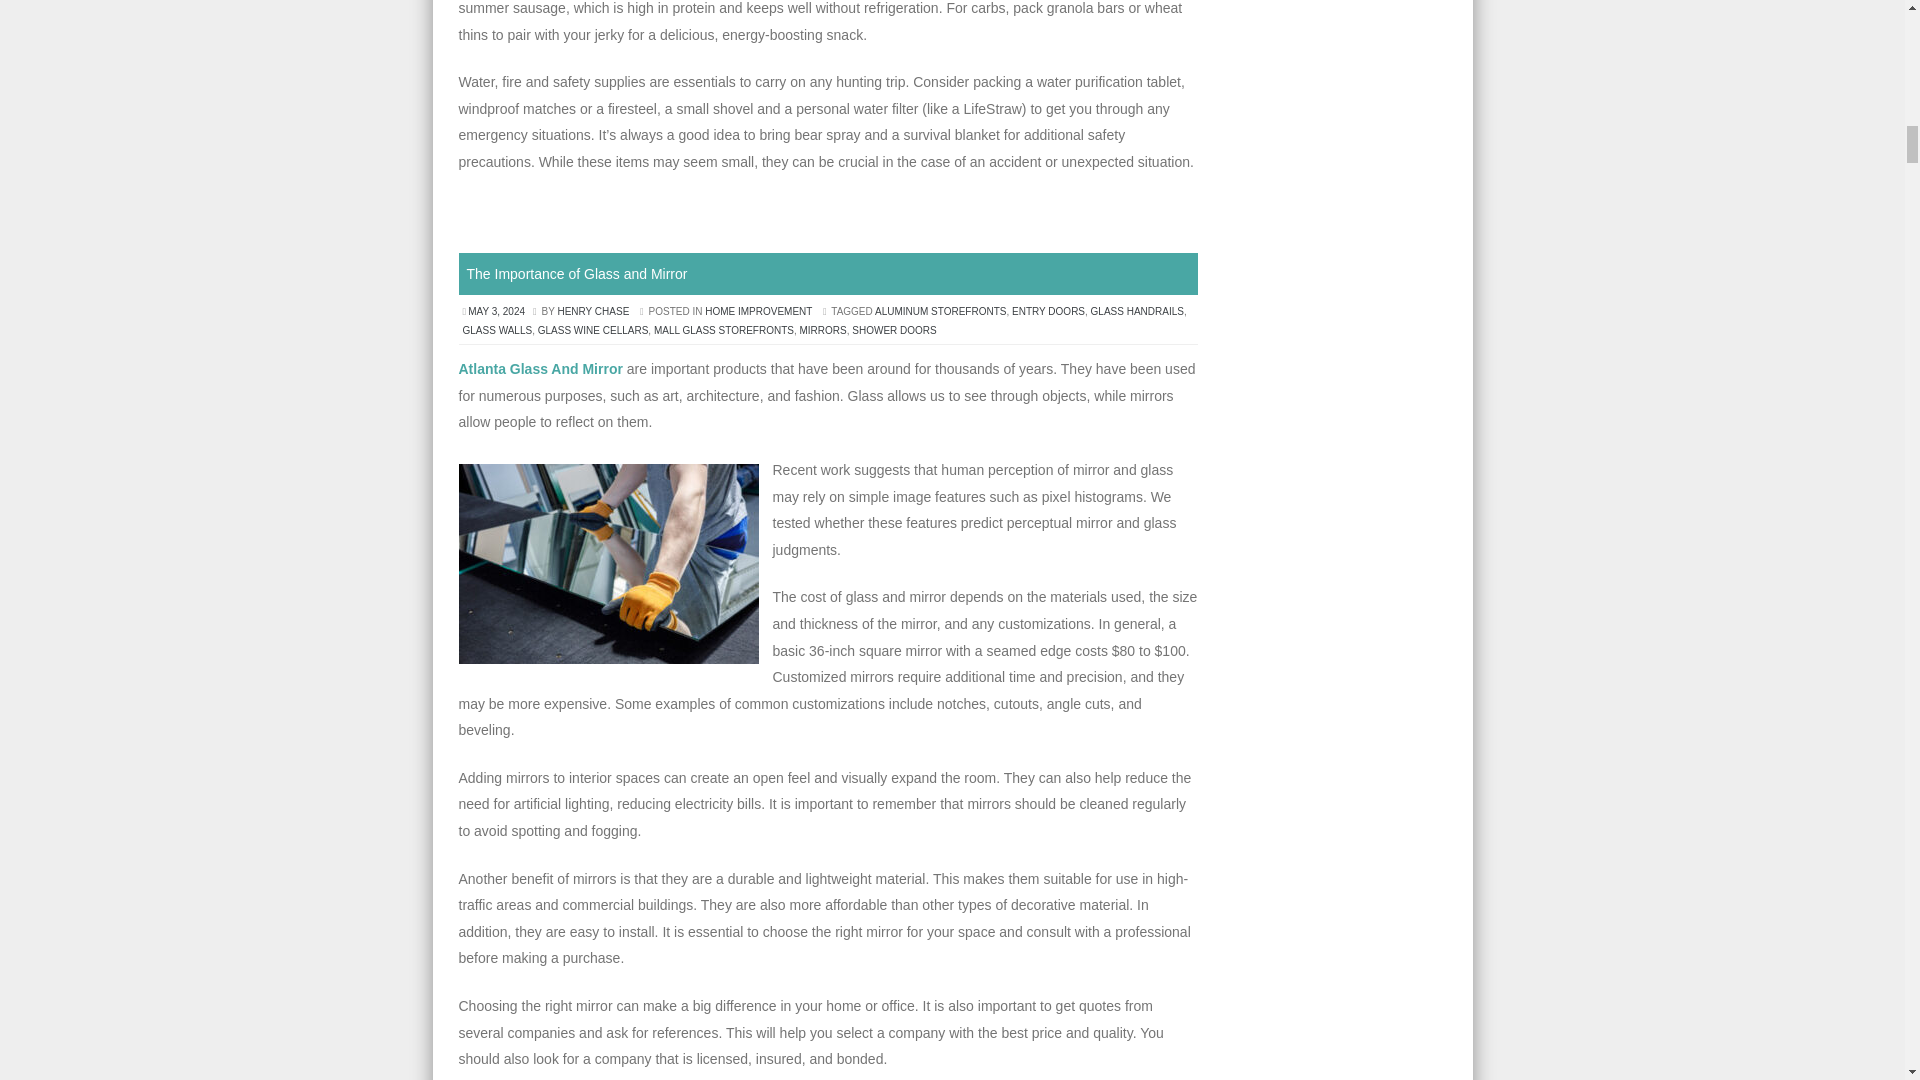  I want to click on HENRY CHASE, so click(592, 311).